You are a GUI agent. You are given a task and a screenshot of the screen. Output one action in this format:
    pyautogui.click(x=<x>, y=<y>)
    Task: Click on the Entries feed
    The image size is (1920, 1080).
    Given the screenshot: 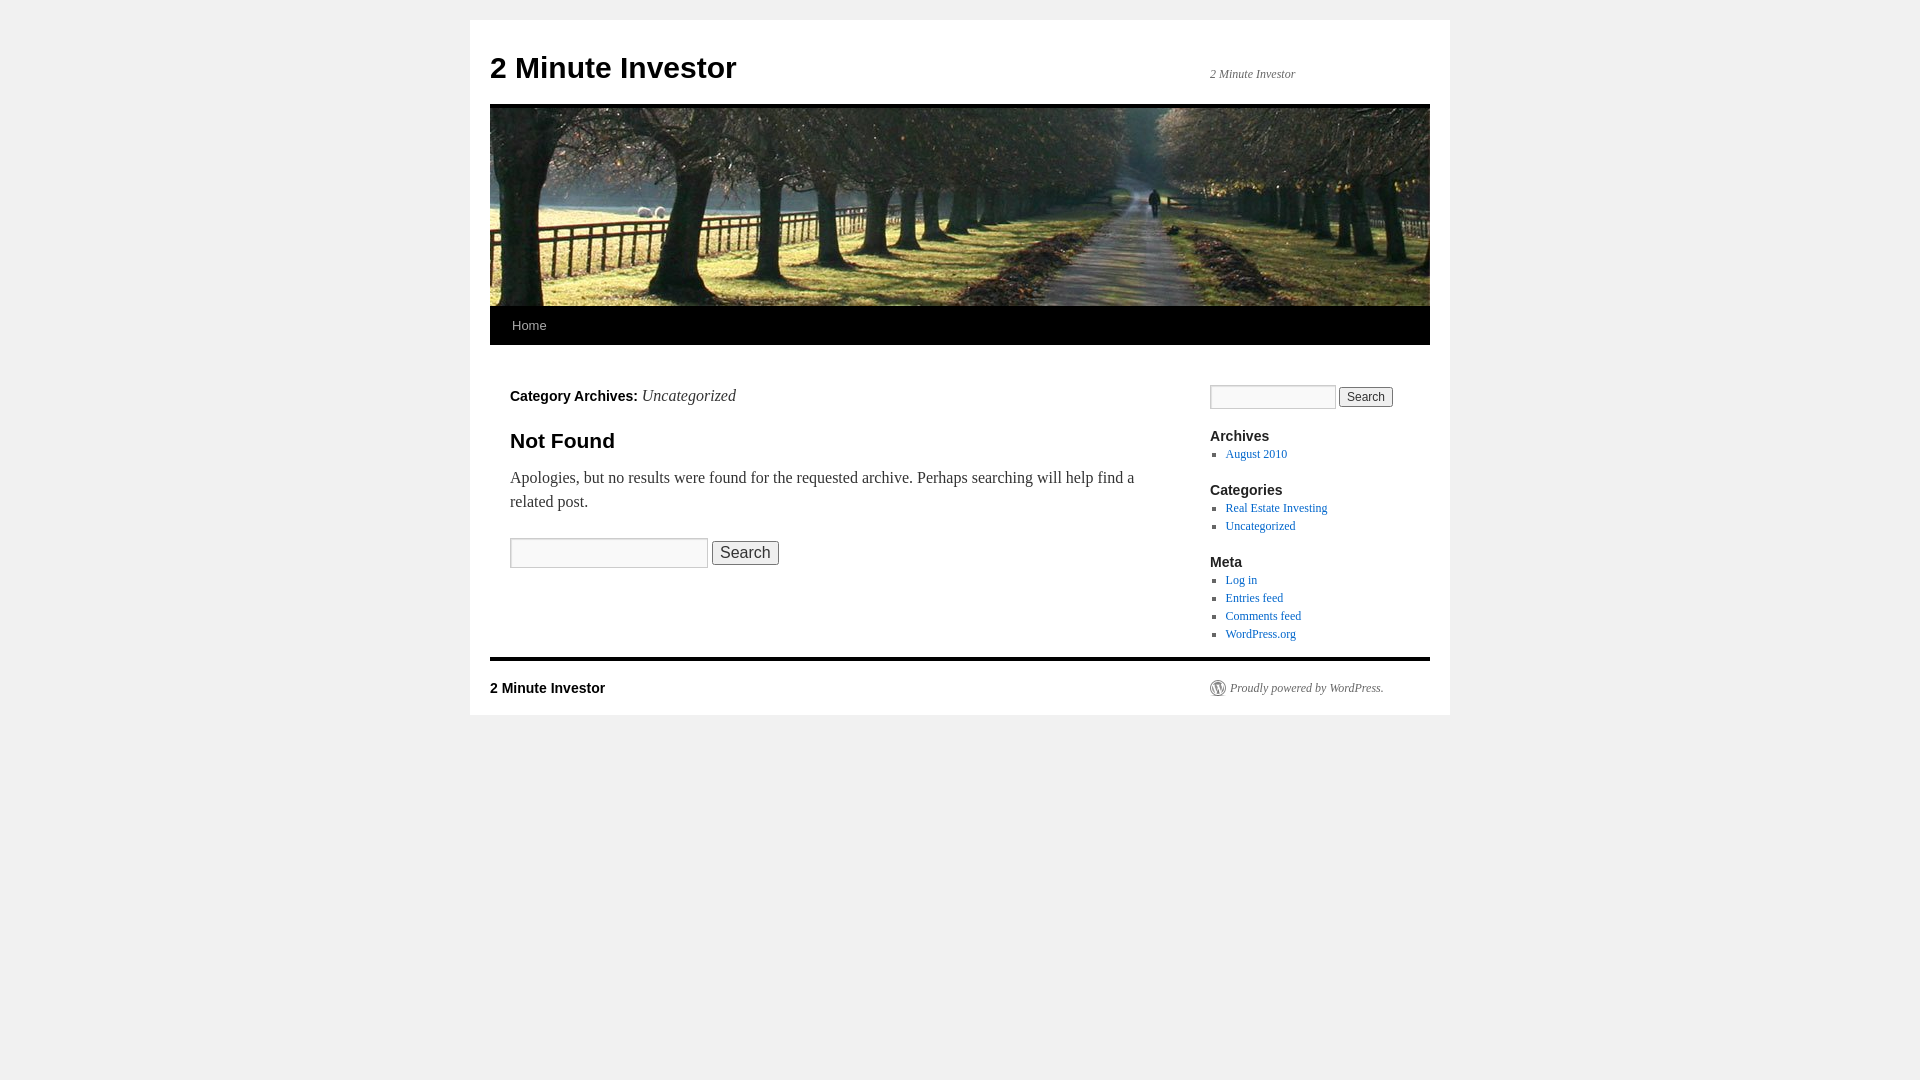 What is the action you would take?
    pyautogui.click(x=1255, y=598)
    